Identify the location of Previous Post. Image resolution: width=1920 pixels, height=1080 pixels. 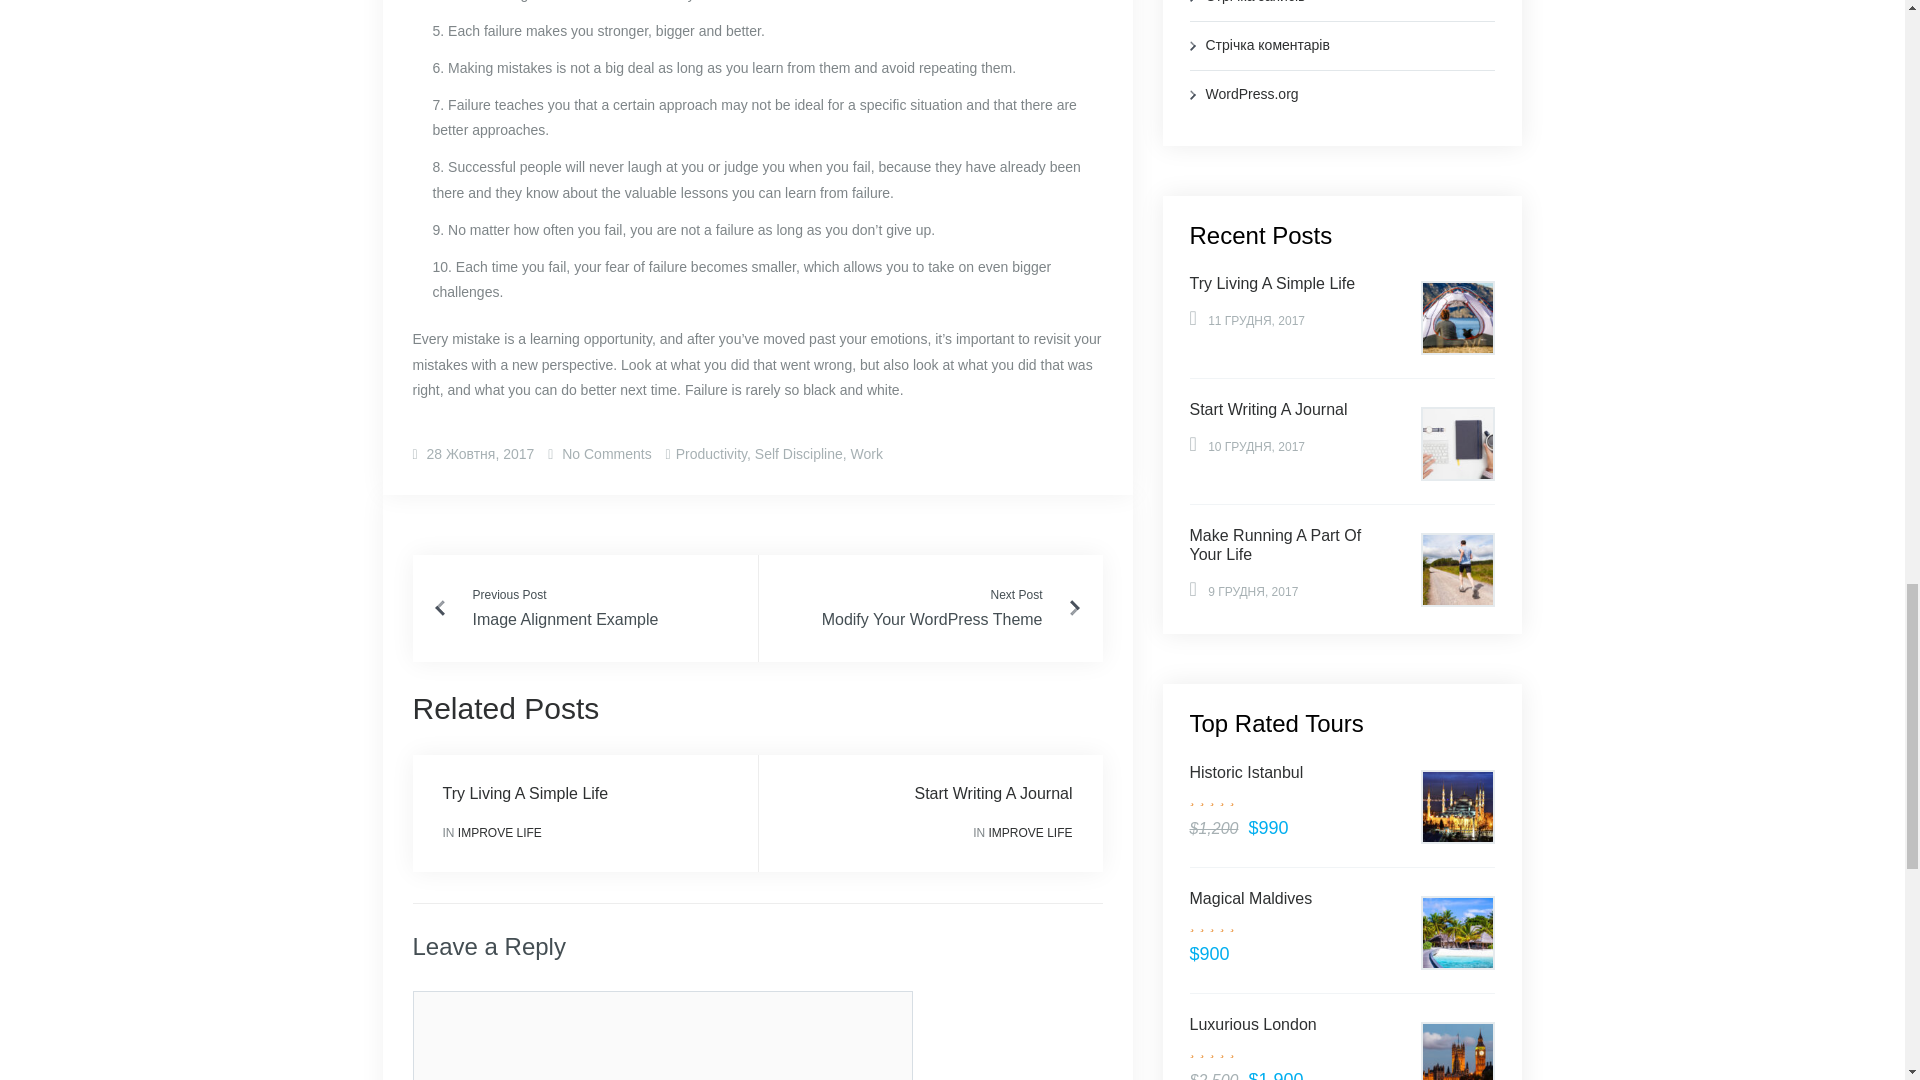
(508, 595).